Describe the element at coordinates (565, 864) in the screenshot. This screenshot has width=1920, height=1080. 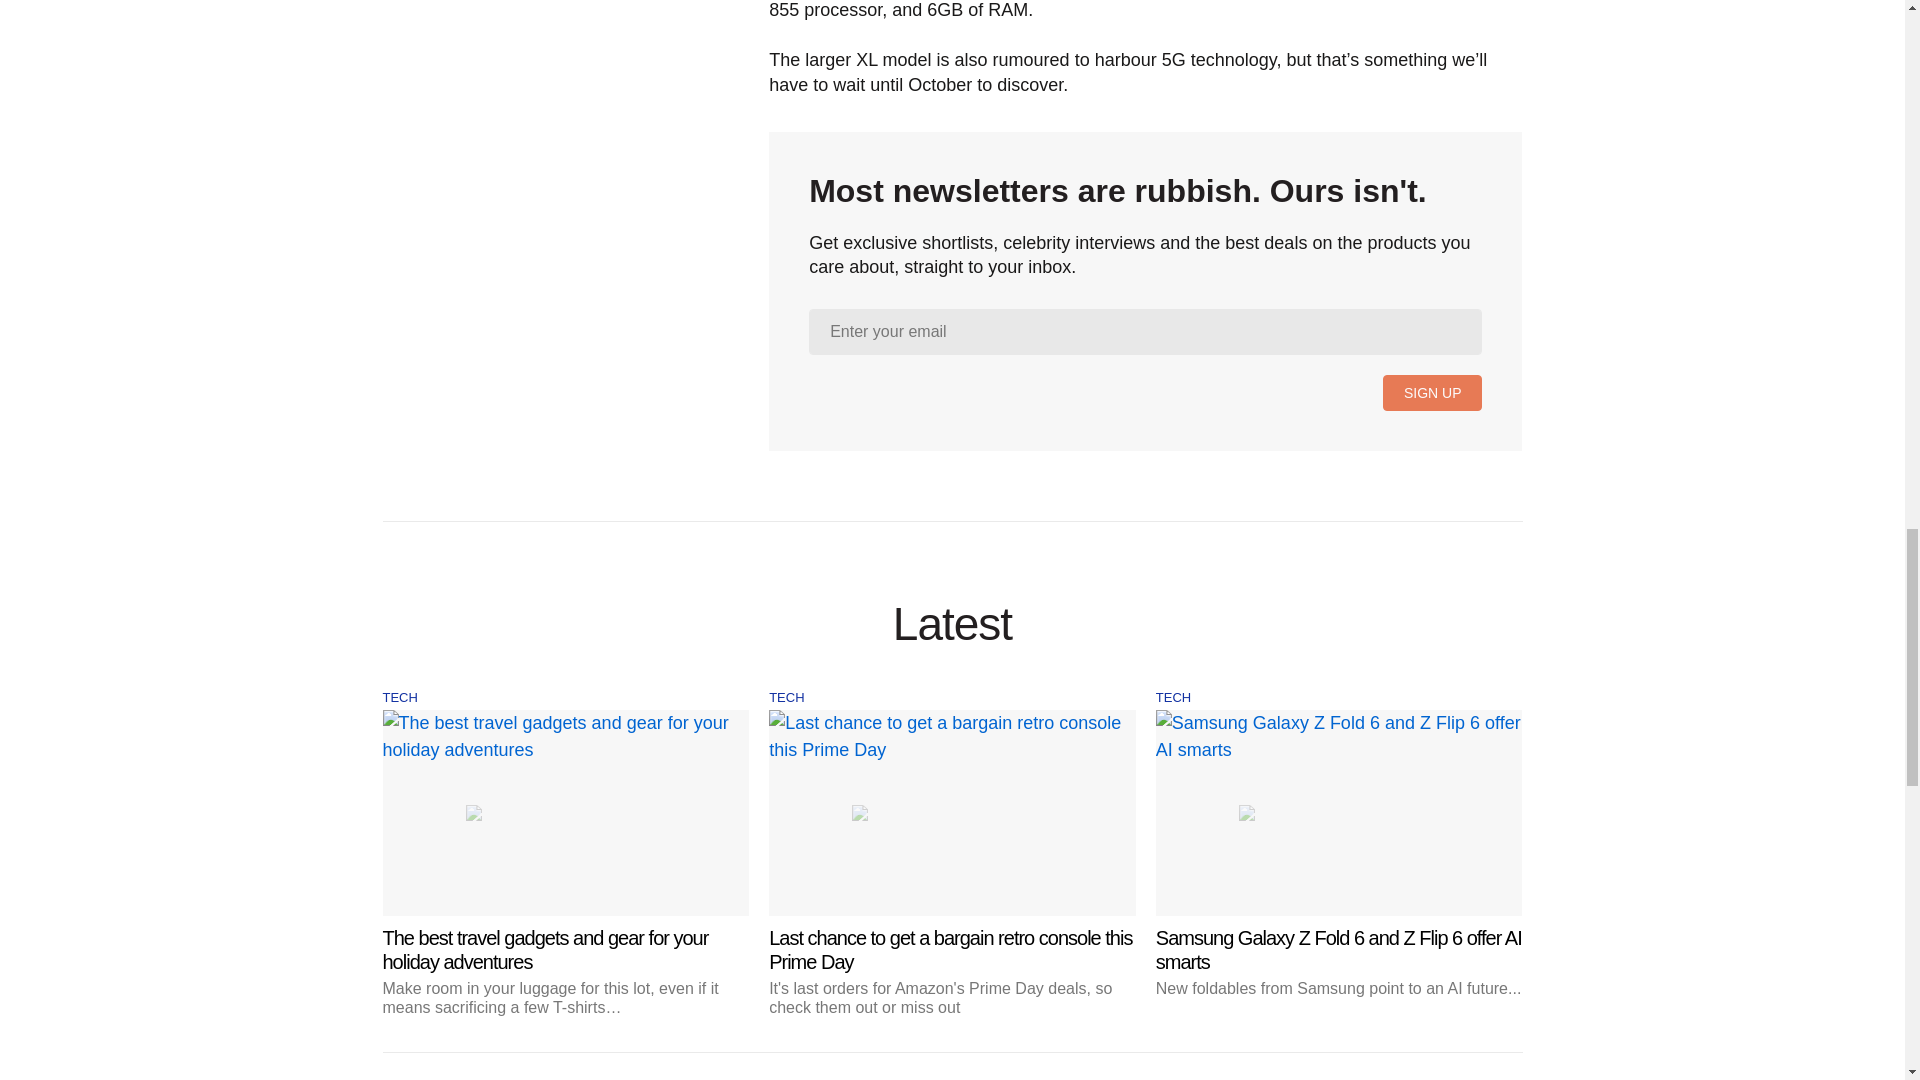
I see `The best travel gadgets and gear for your holiday adventures` at that location.